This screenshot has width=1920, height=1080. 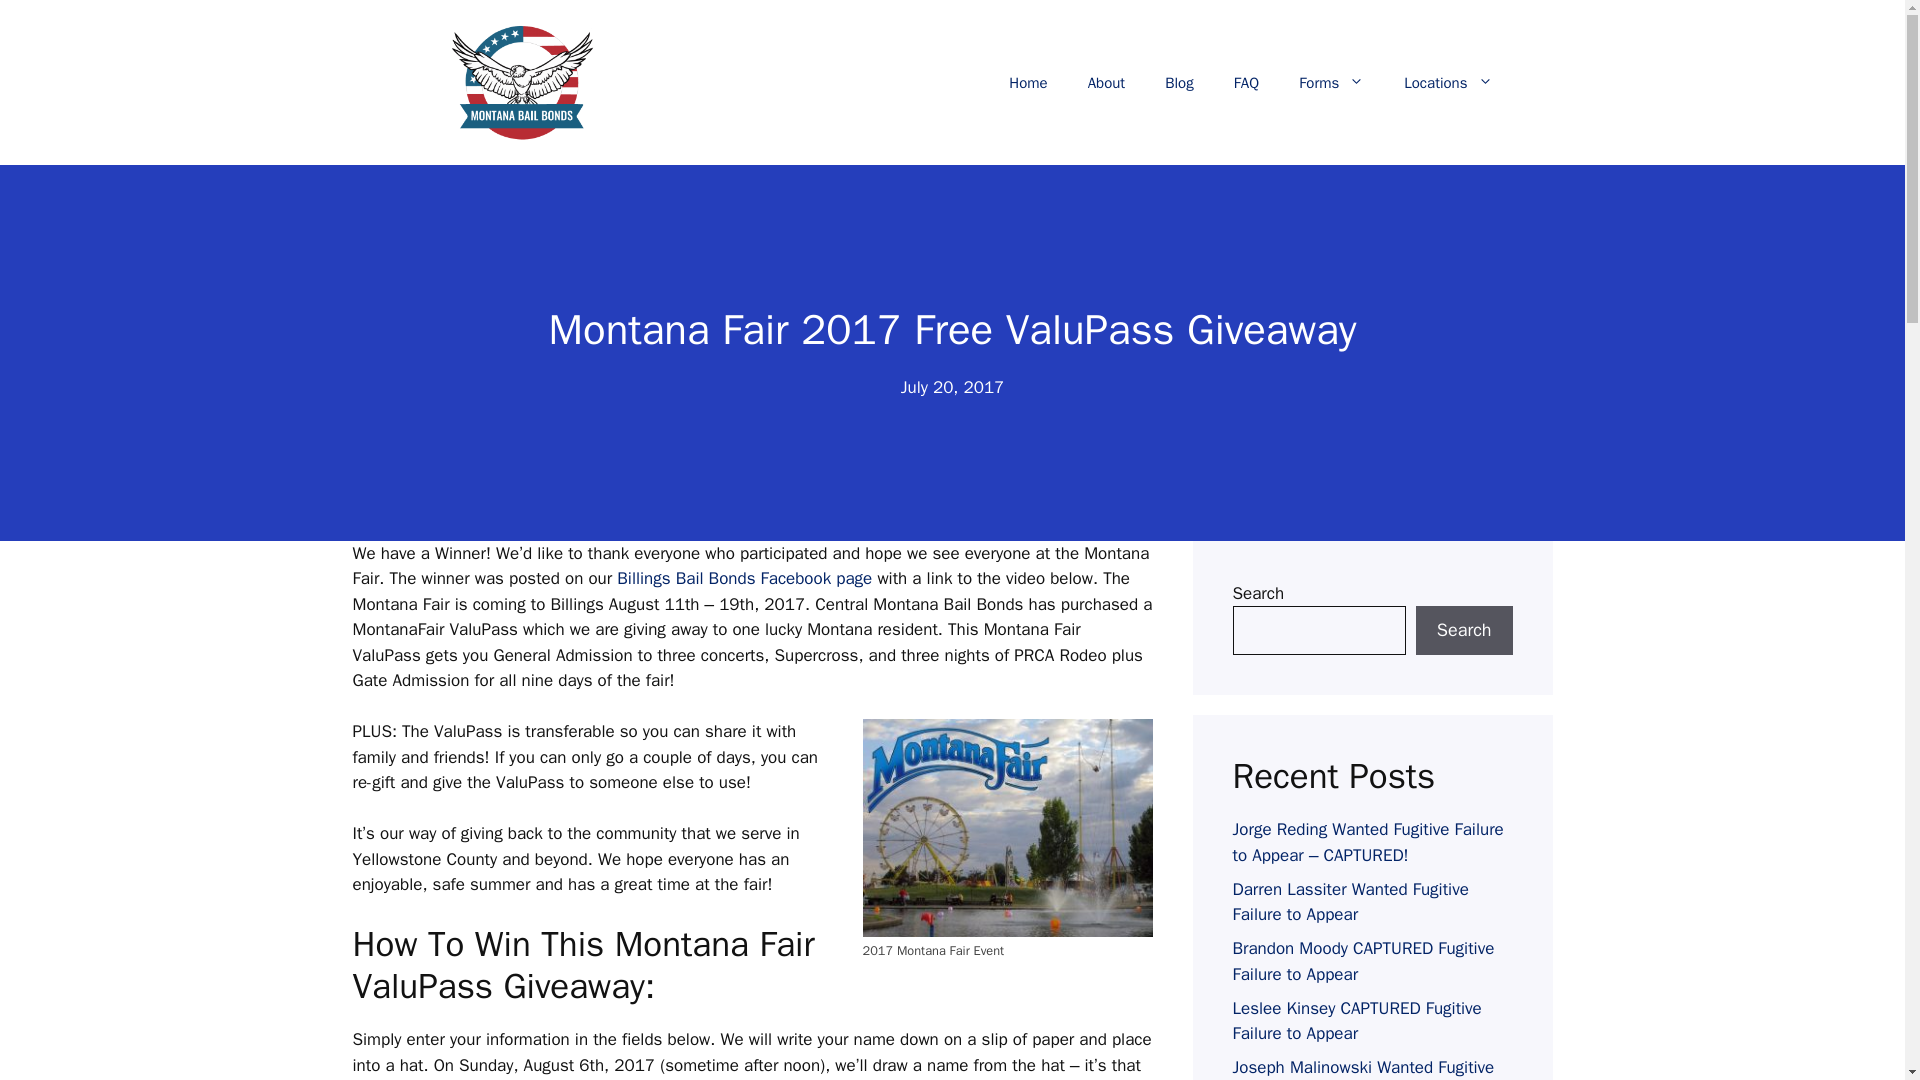 I want to click on Forms, so click(x=1331, y=82).